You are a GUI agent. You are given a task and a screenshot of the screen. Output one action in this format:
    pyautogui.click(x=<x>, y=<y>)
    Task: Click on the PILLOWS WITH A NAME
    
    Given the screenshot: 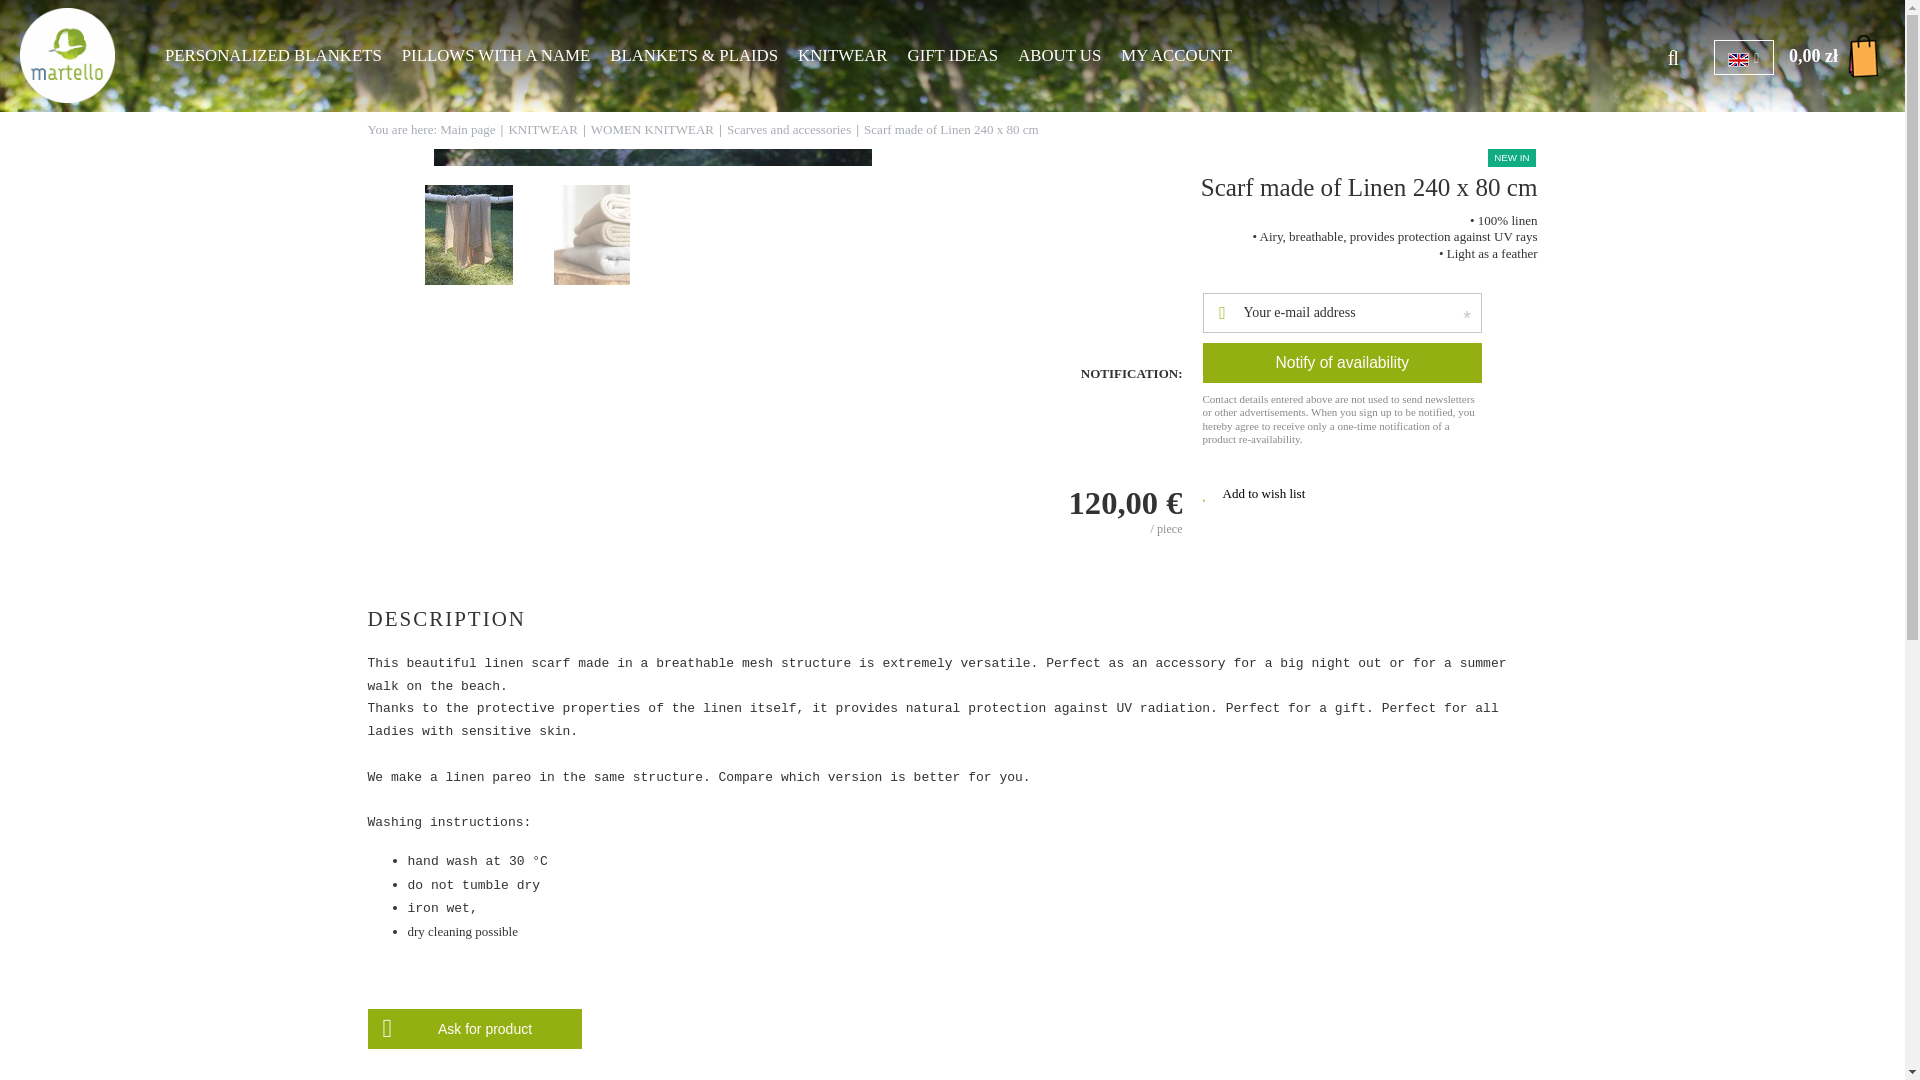 What is the action you would take?
    pyautogui.click(x=495, y=55)
    